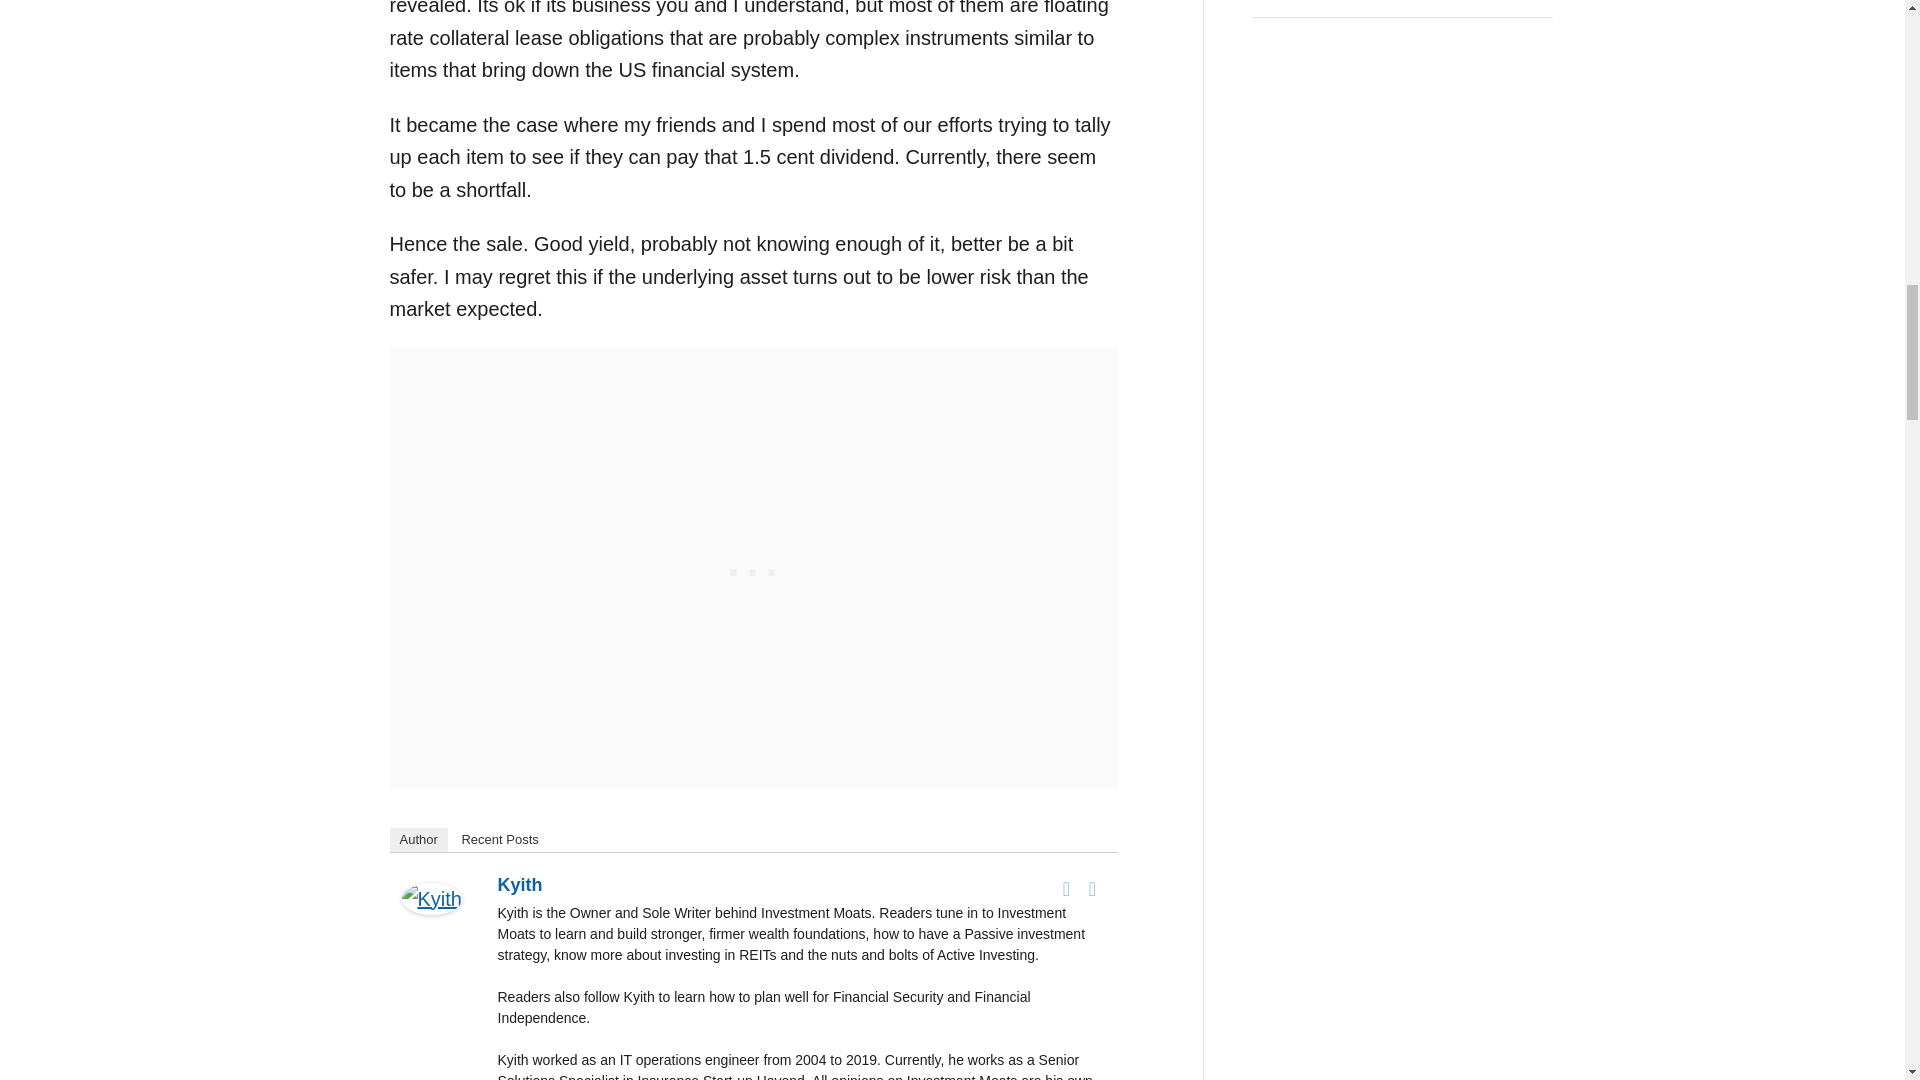 Image resolution: width=1920 pixels, height=1080 pixels. Describe the element at coordinates (520, 884) in the screenshot. I see `Kyith` at that location.